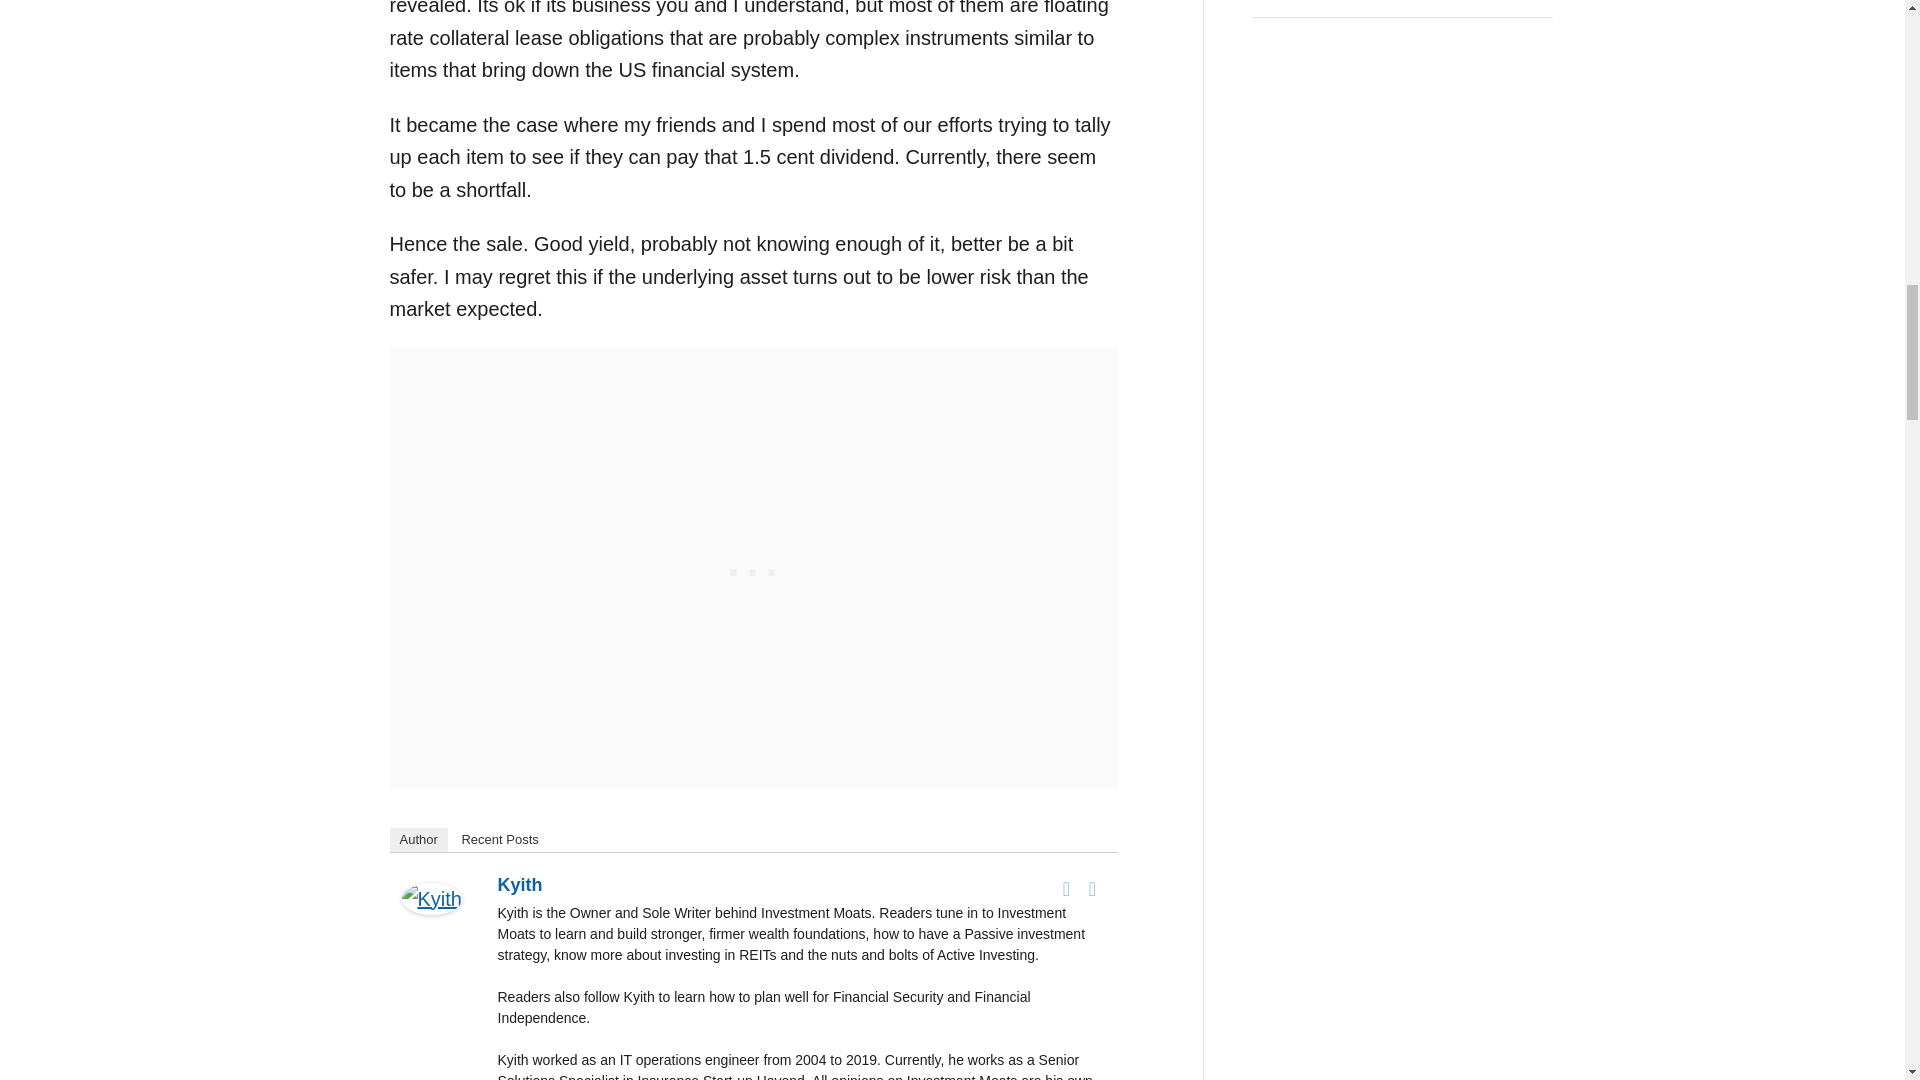 Image resolution: width=1920 pixels, height=1080 pixels. Describe the element at coordinates (520, 884) in the screenshot. I see `Kyith` at that location.